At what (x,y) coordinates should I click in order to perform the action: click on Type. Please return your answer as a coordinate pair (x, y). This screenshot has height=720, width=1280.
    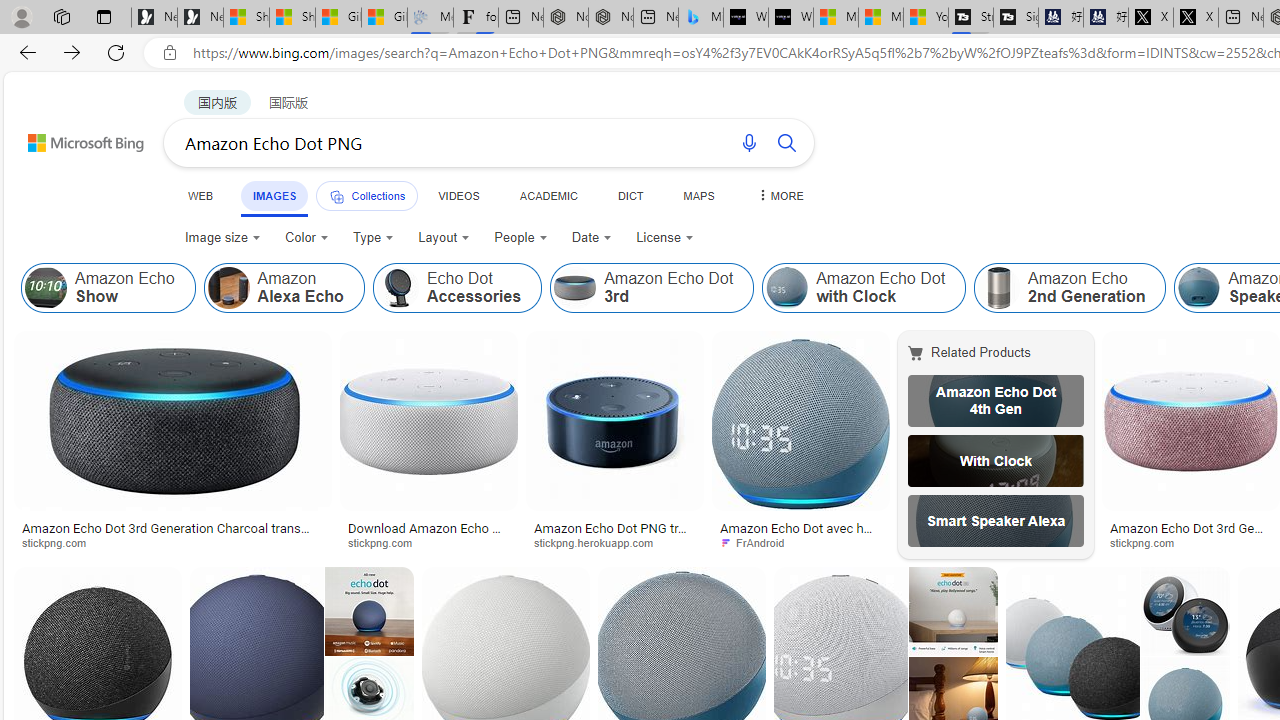
    Looking at the image, I should click on (374, 238).